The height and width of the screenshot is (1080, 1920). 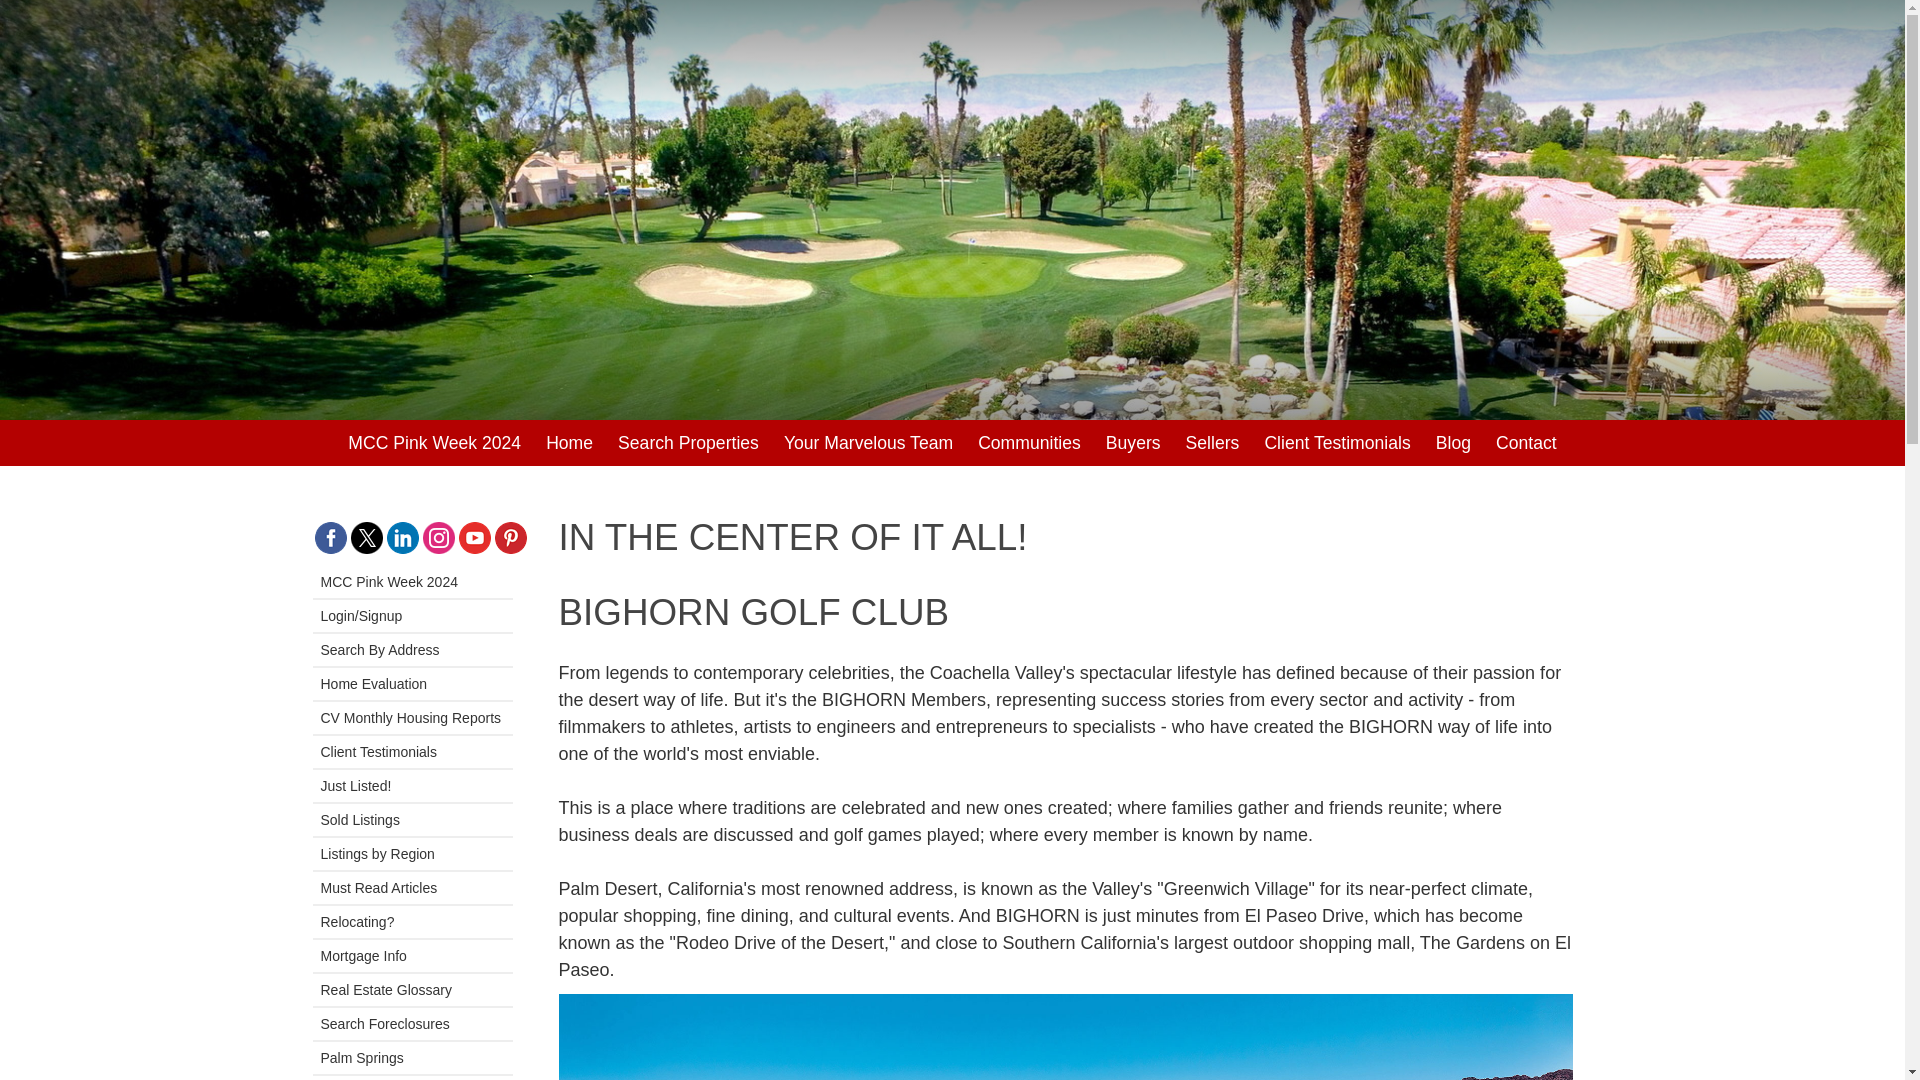 What do you see at coordinates (412, 1078) in the screenshot?
I see `Rancho Mirage` at bounding box center [412, 1078].